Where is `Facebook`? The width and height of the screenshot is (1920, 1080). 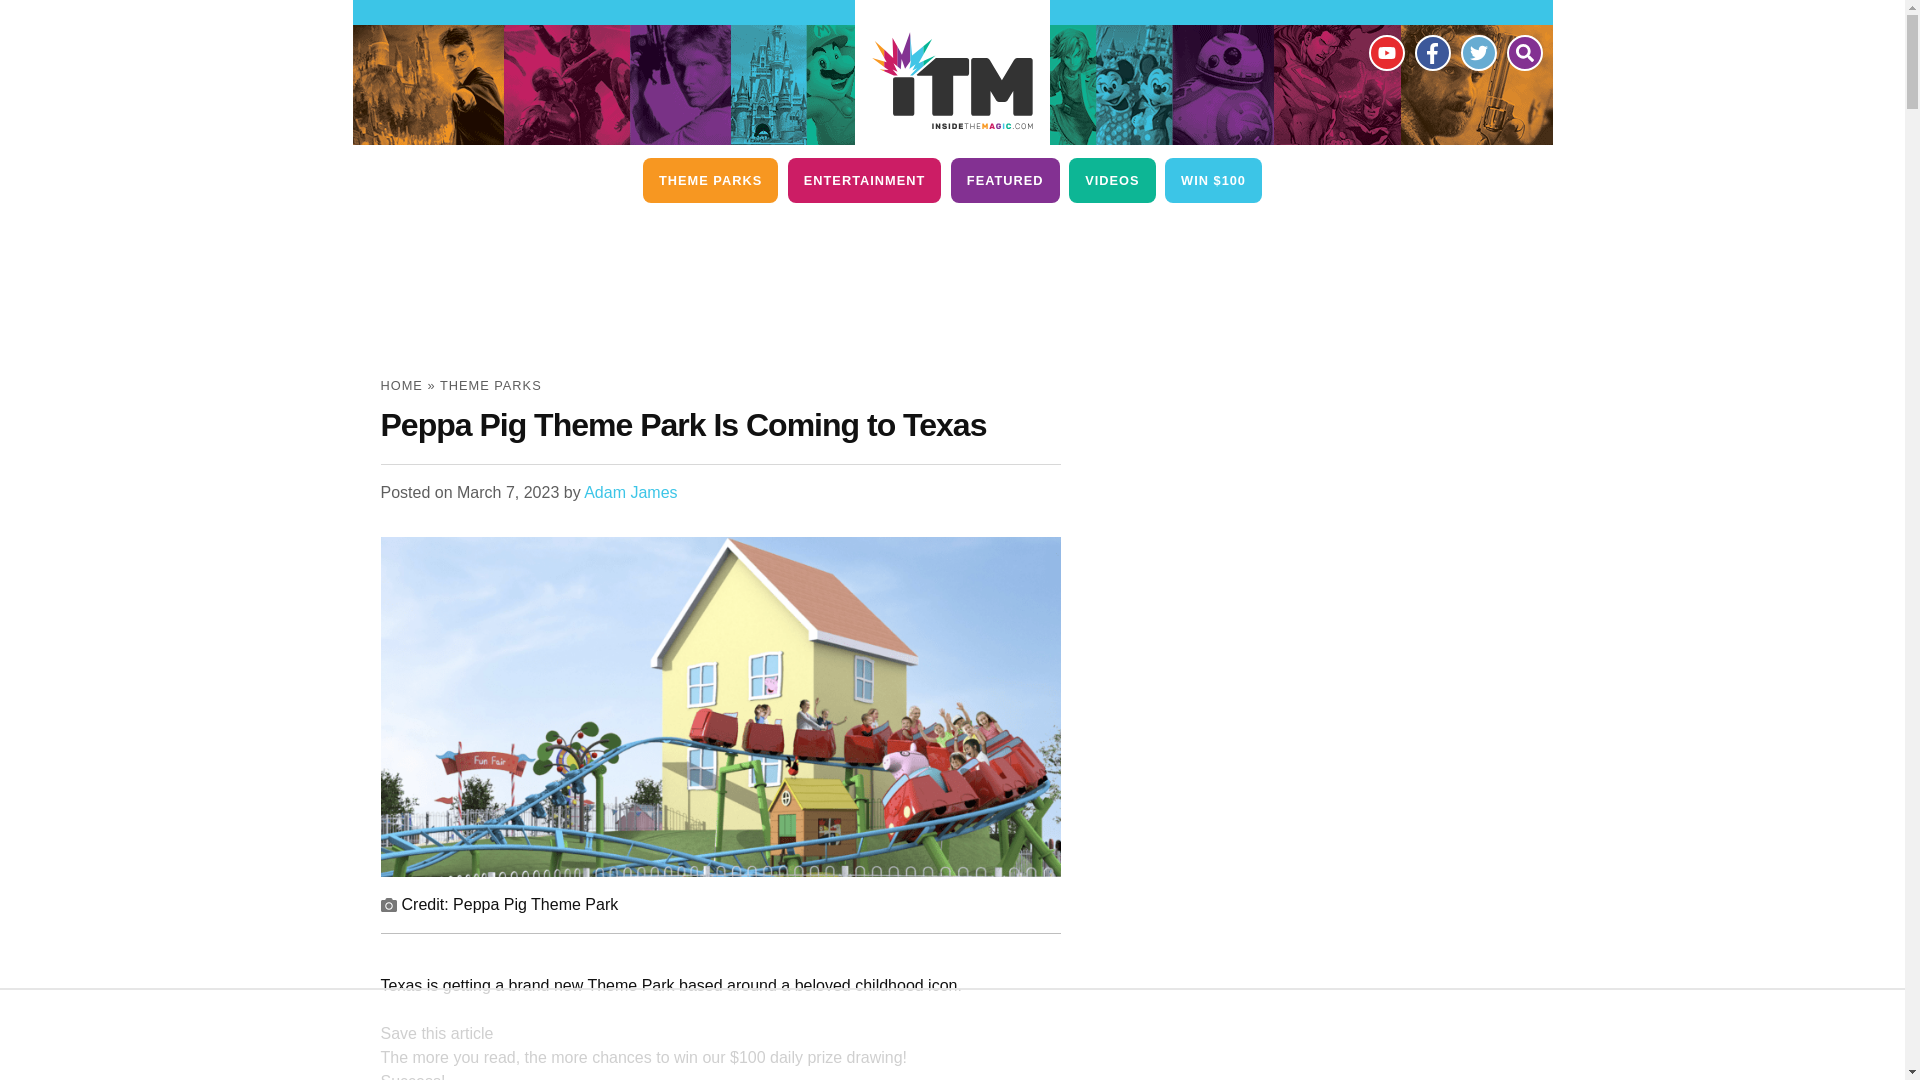
Facebook is located at coordinates (1431, 52).